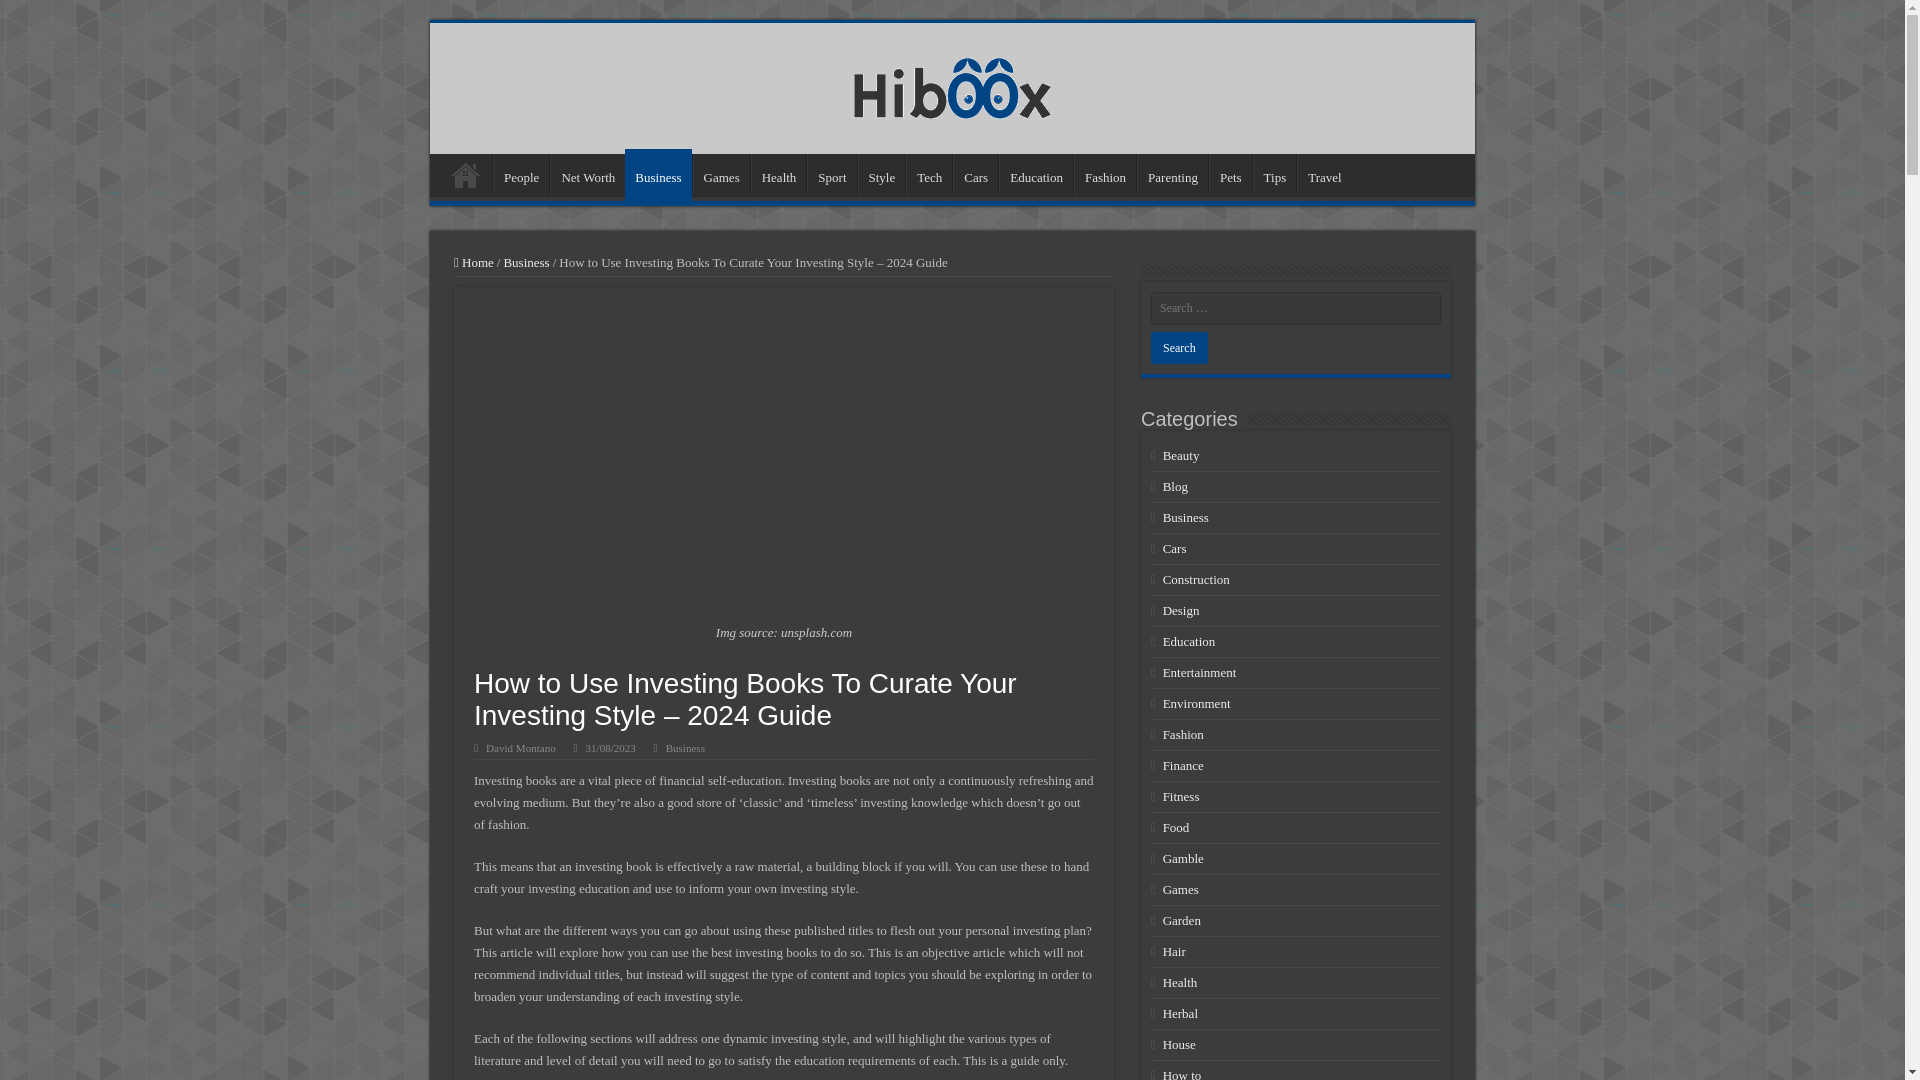  Describe the element at coordinates (1178, 347) in the screenshot. I see `Search` at that location.